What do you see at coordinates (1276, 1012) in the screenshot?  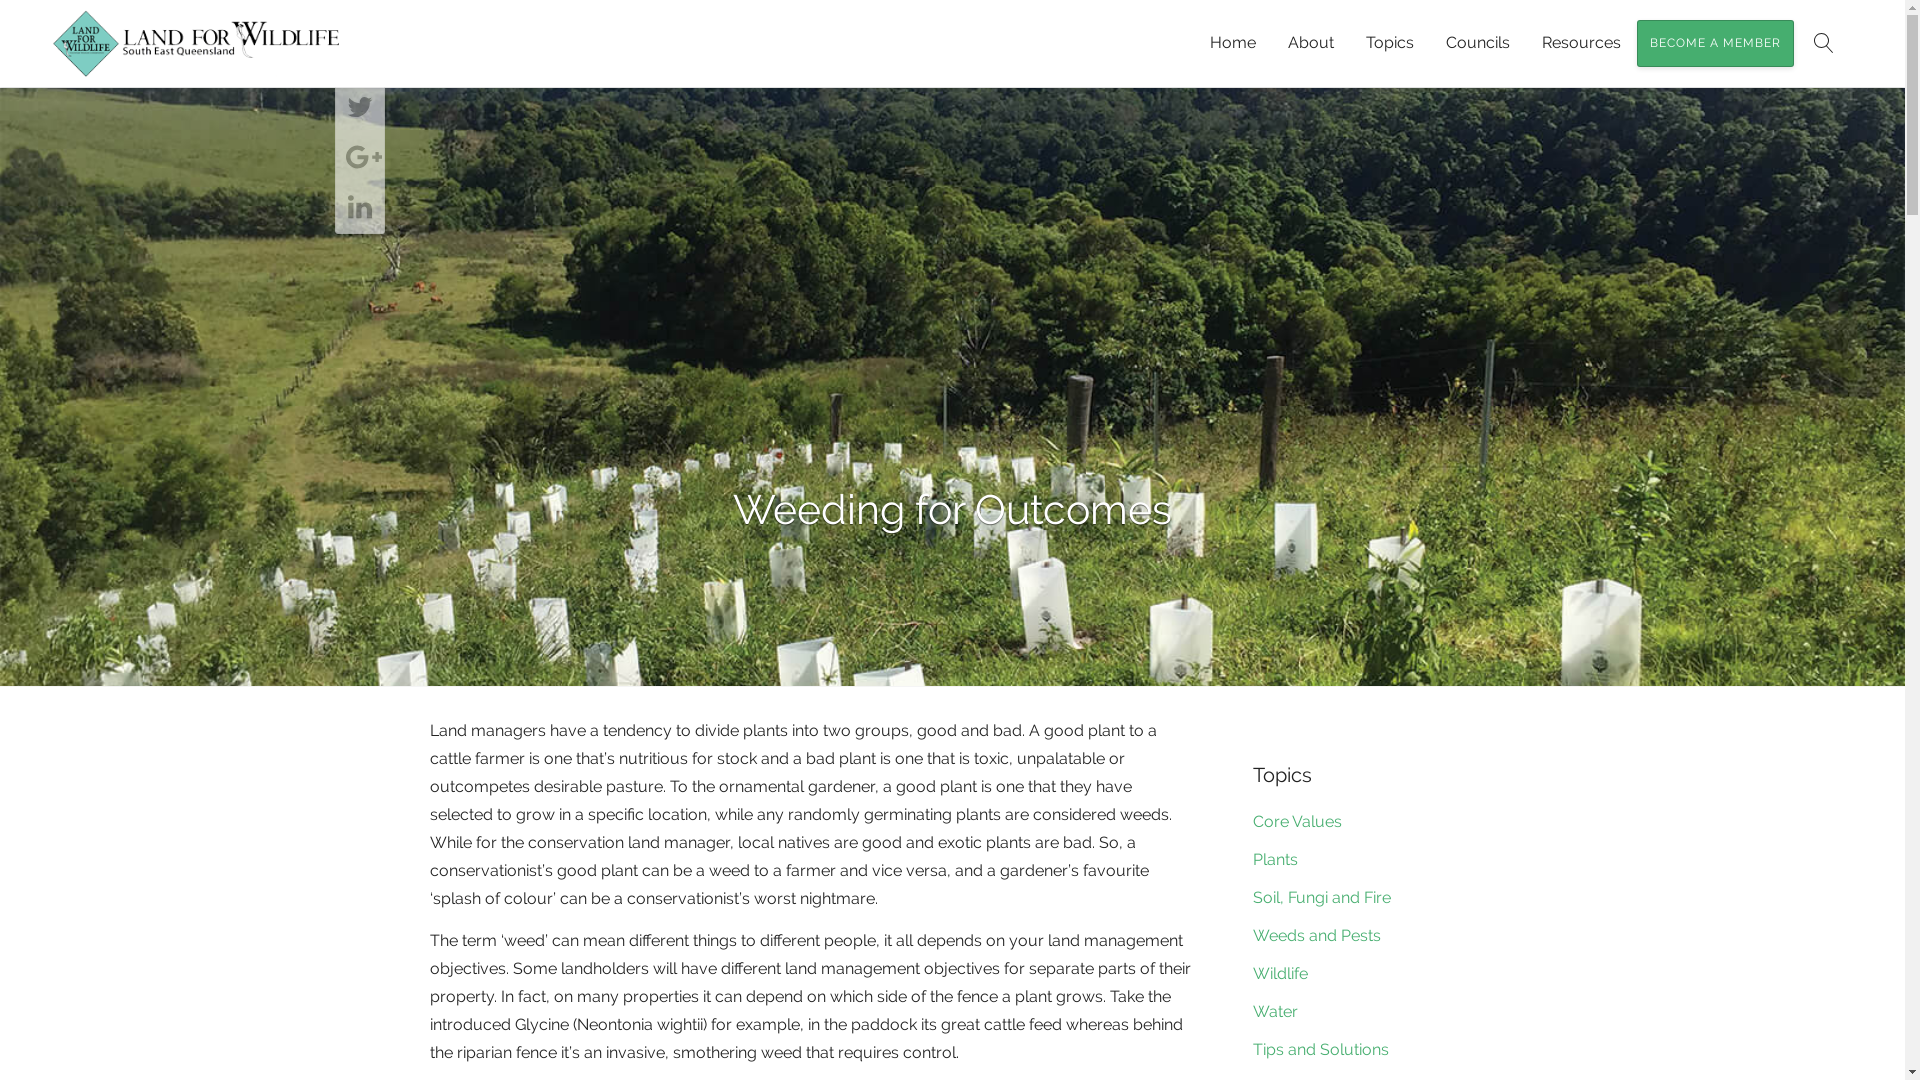 I see `Water` at bounding box center [1276, 1012].